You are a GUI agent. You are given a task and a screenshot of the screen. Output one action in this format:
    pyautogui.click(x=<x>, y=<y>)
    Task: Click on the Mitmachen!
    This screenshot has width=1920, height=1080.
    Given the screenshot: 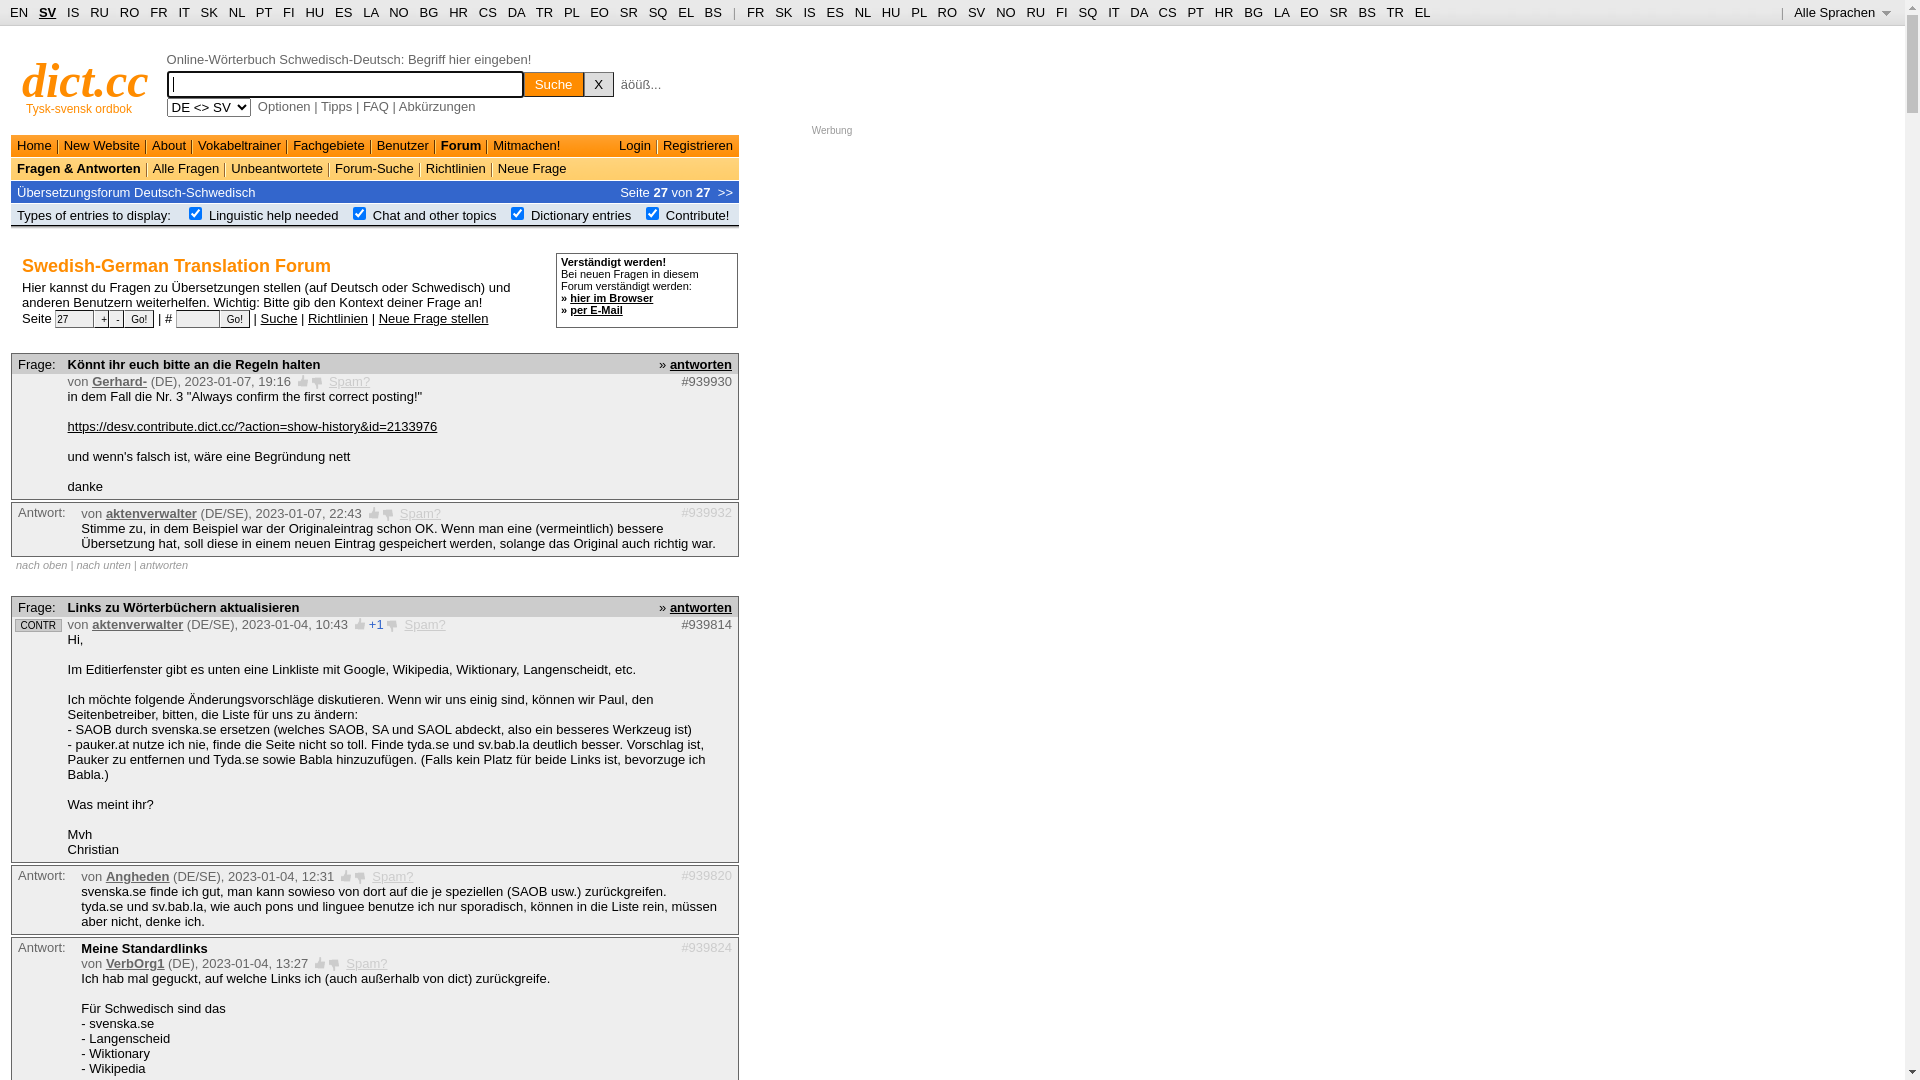 What is the action you would take?
    pyautogui.click(x=526, y=146)
    